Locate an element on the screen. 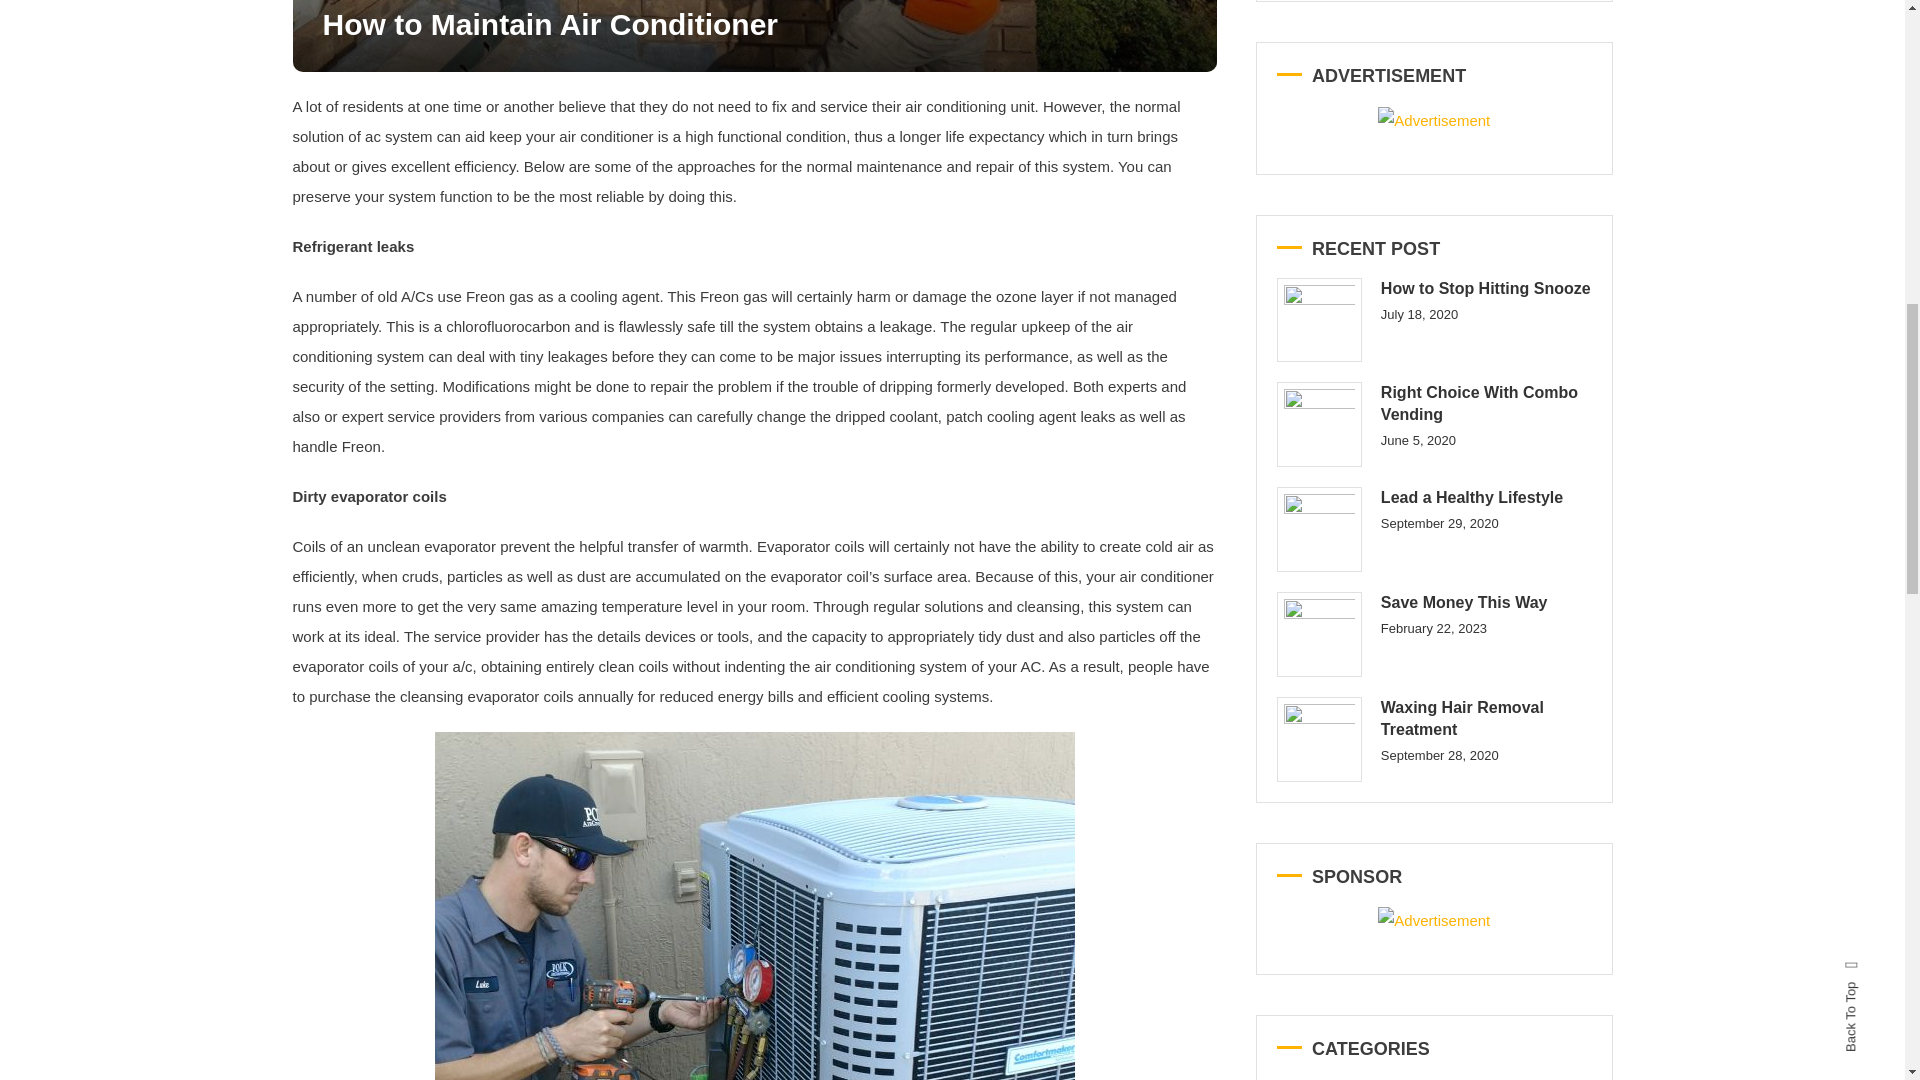 Image resolution: width=1920 pixels, height=1080 pixels. How to Maintain Air Conditioner is located at coordinates (550, 24).